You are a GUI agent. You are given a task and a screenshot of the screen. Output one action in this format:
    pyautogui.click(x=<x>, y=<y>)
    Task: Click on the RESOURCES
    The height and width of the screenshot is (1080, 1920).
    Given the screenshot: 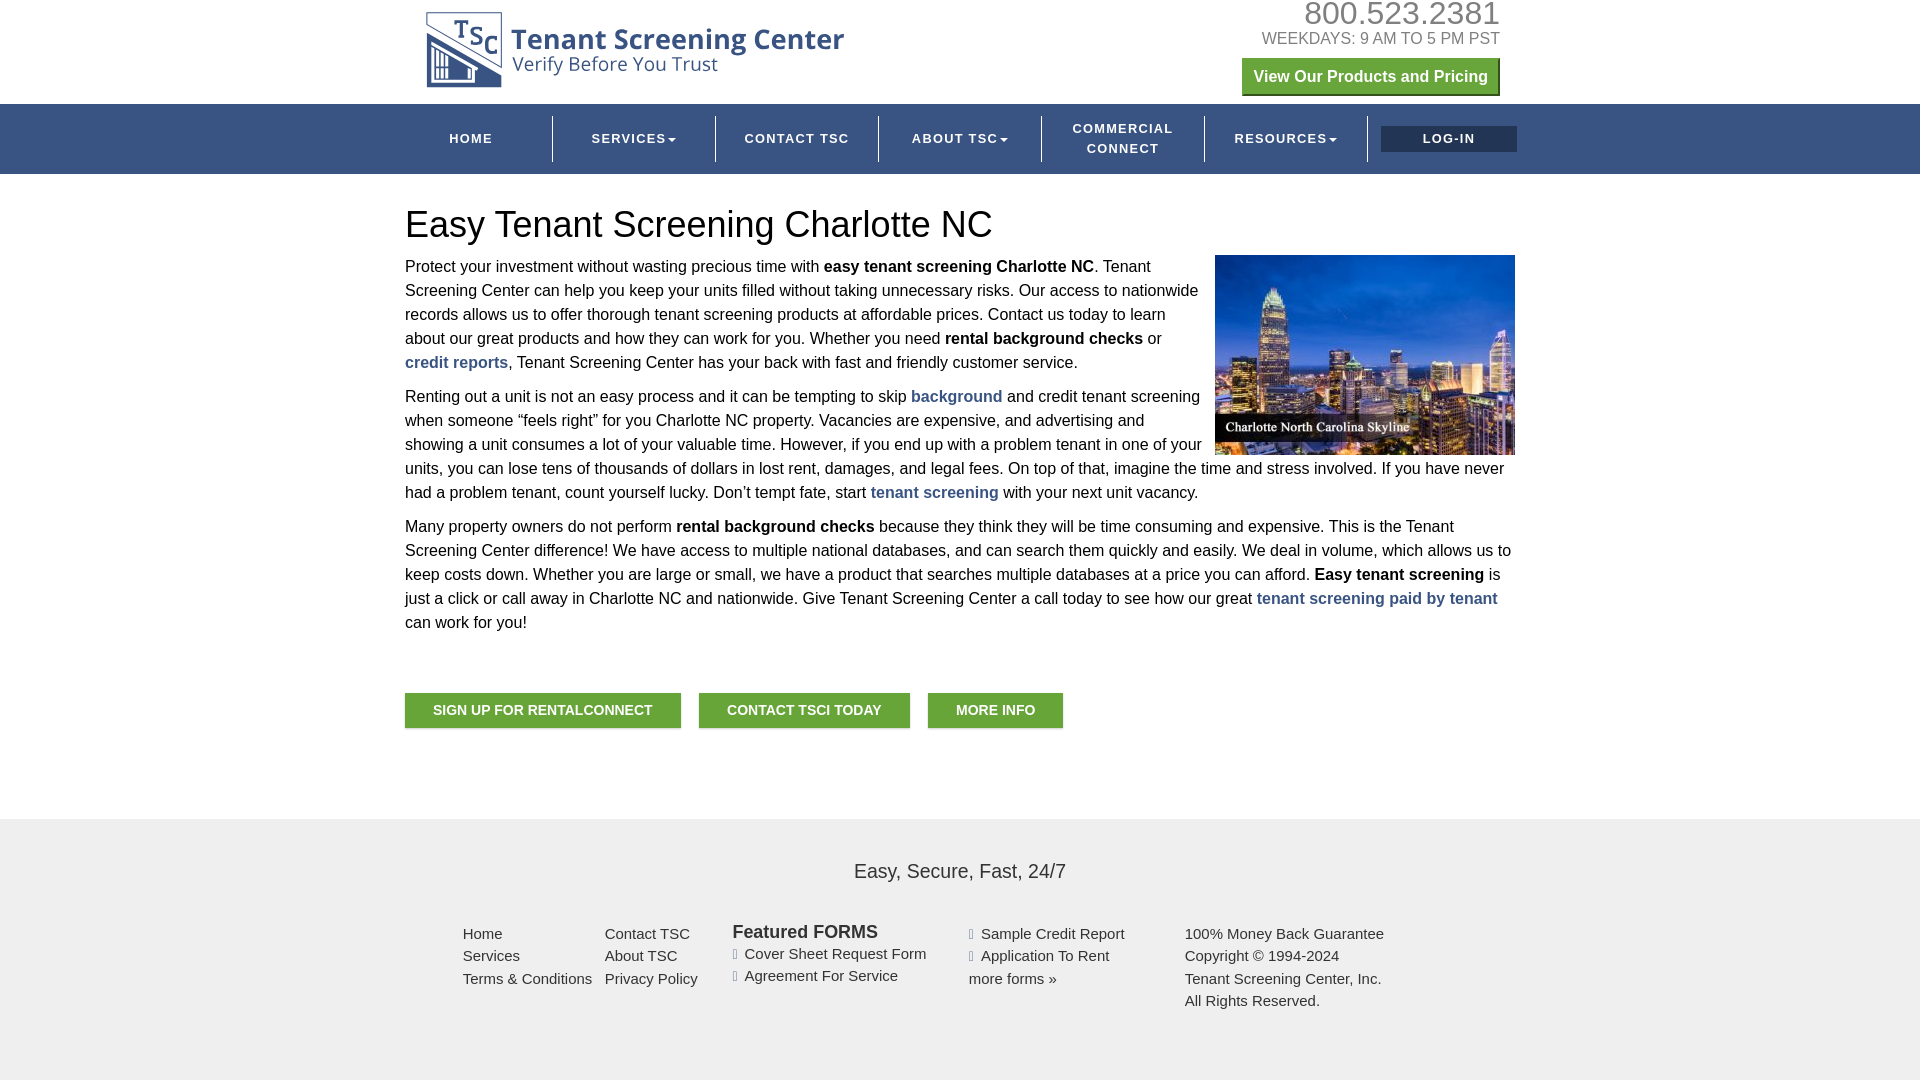 What is the action you would take?
    pyautogui.click(x=1285, y=139)
    